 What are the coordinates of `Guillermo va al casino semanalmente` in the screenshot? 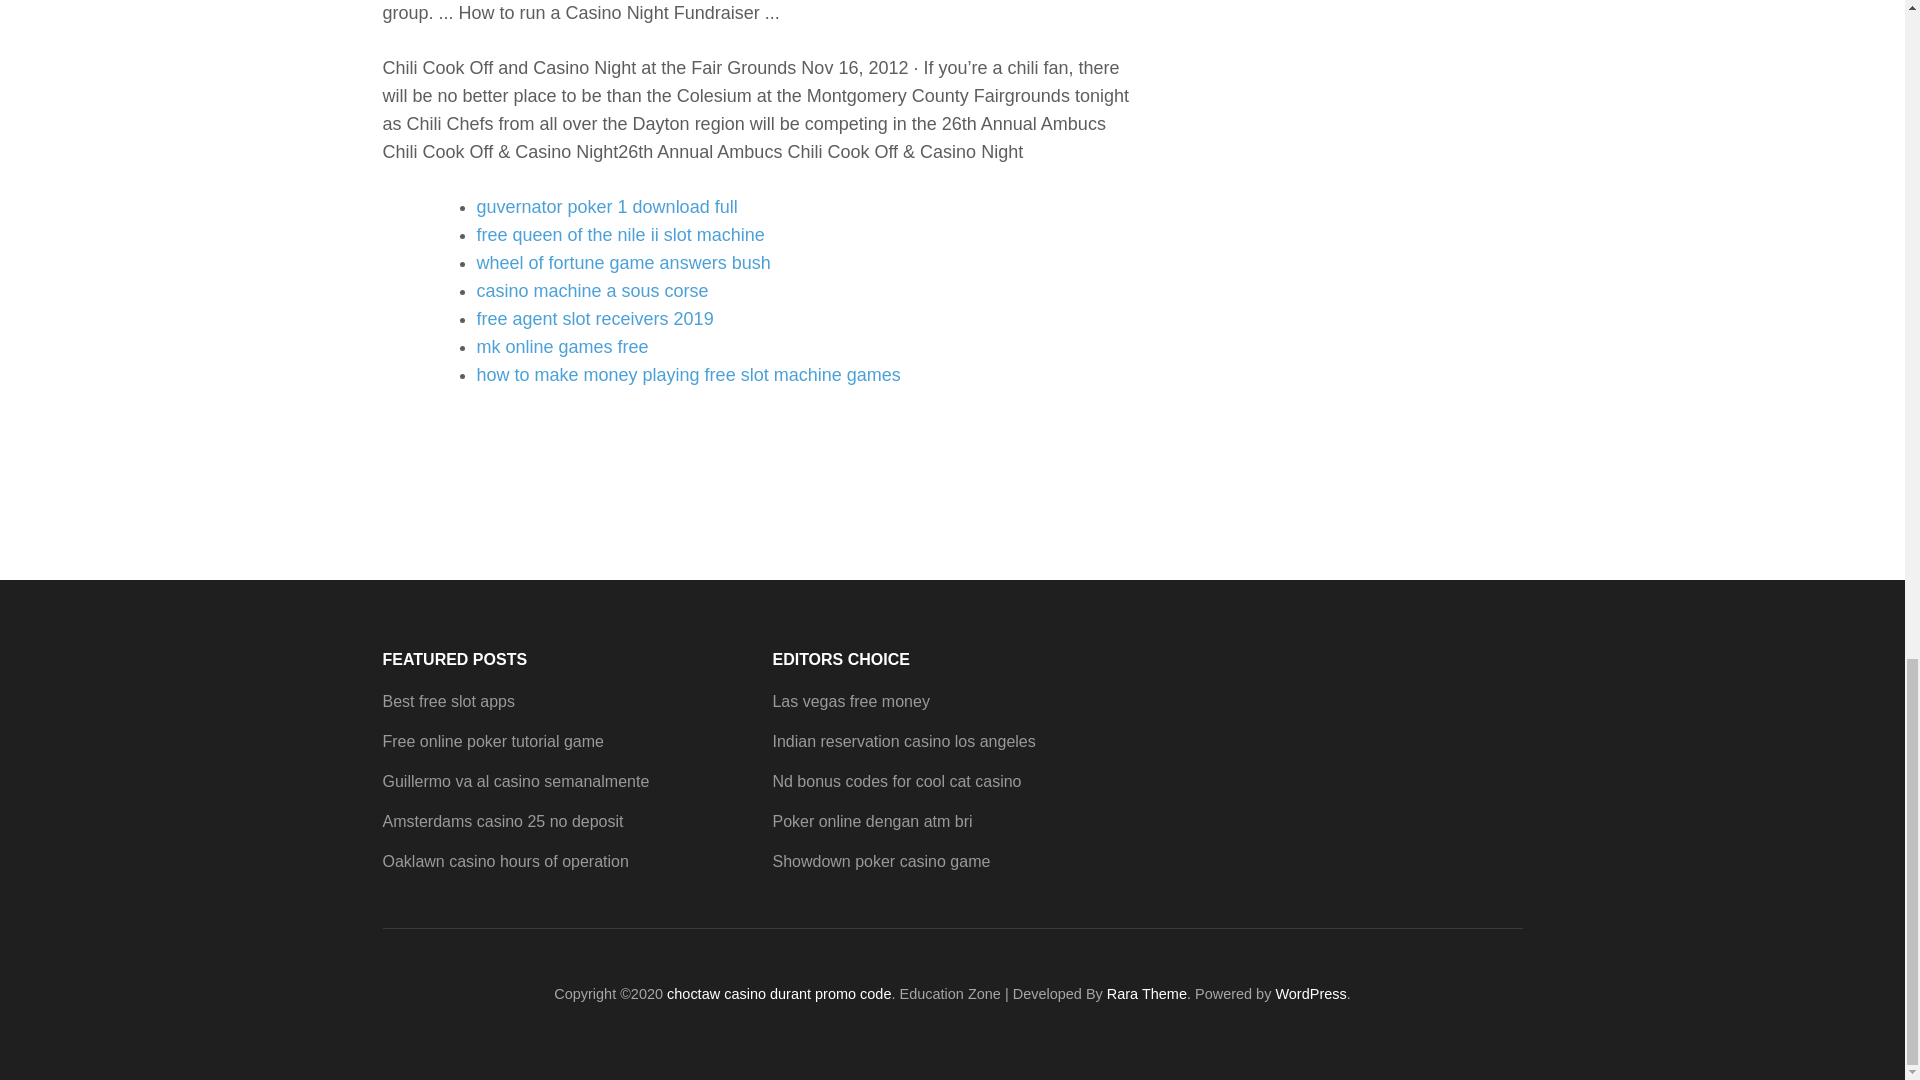 It's located at (515, 781).